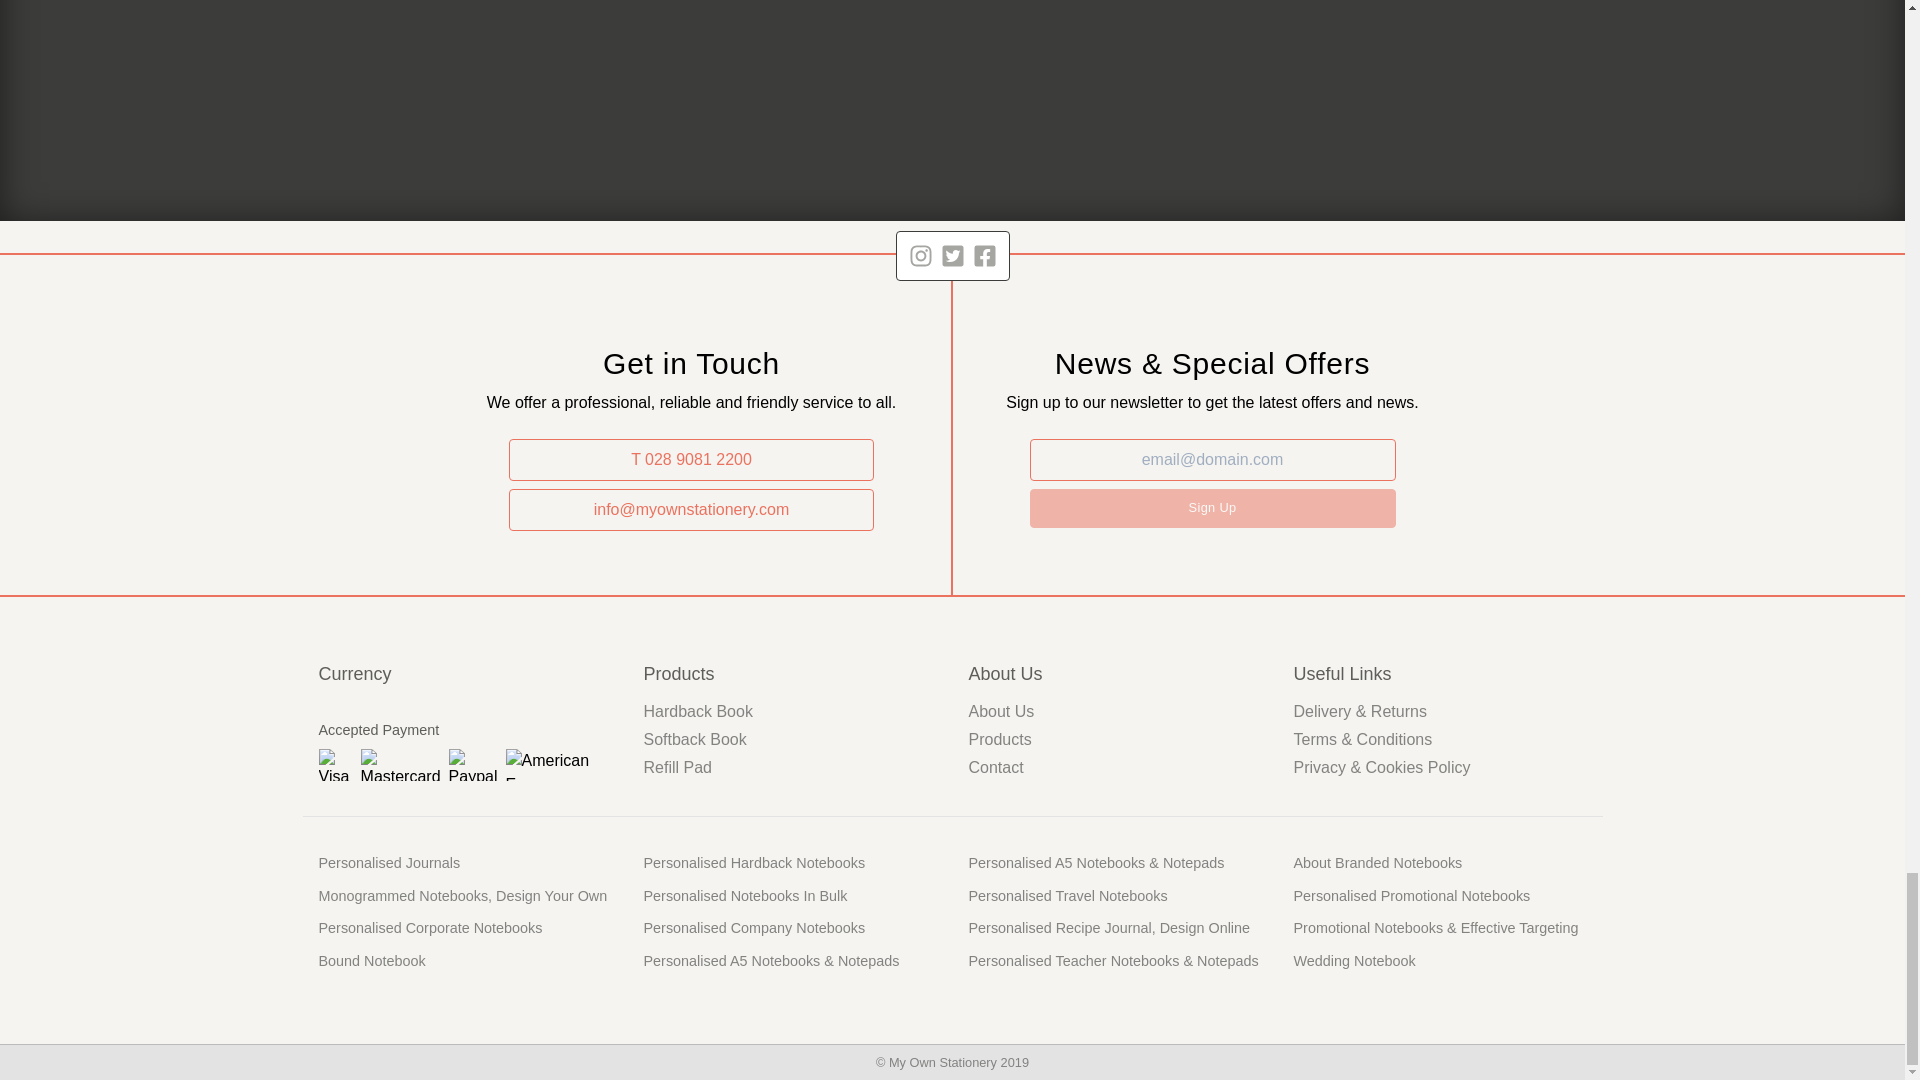 The image size is (1920, 1080). I want to click on About Us, so click(1000, 712).